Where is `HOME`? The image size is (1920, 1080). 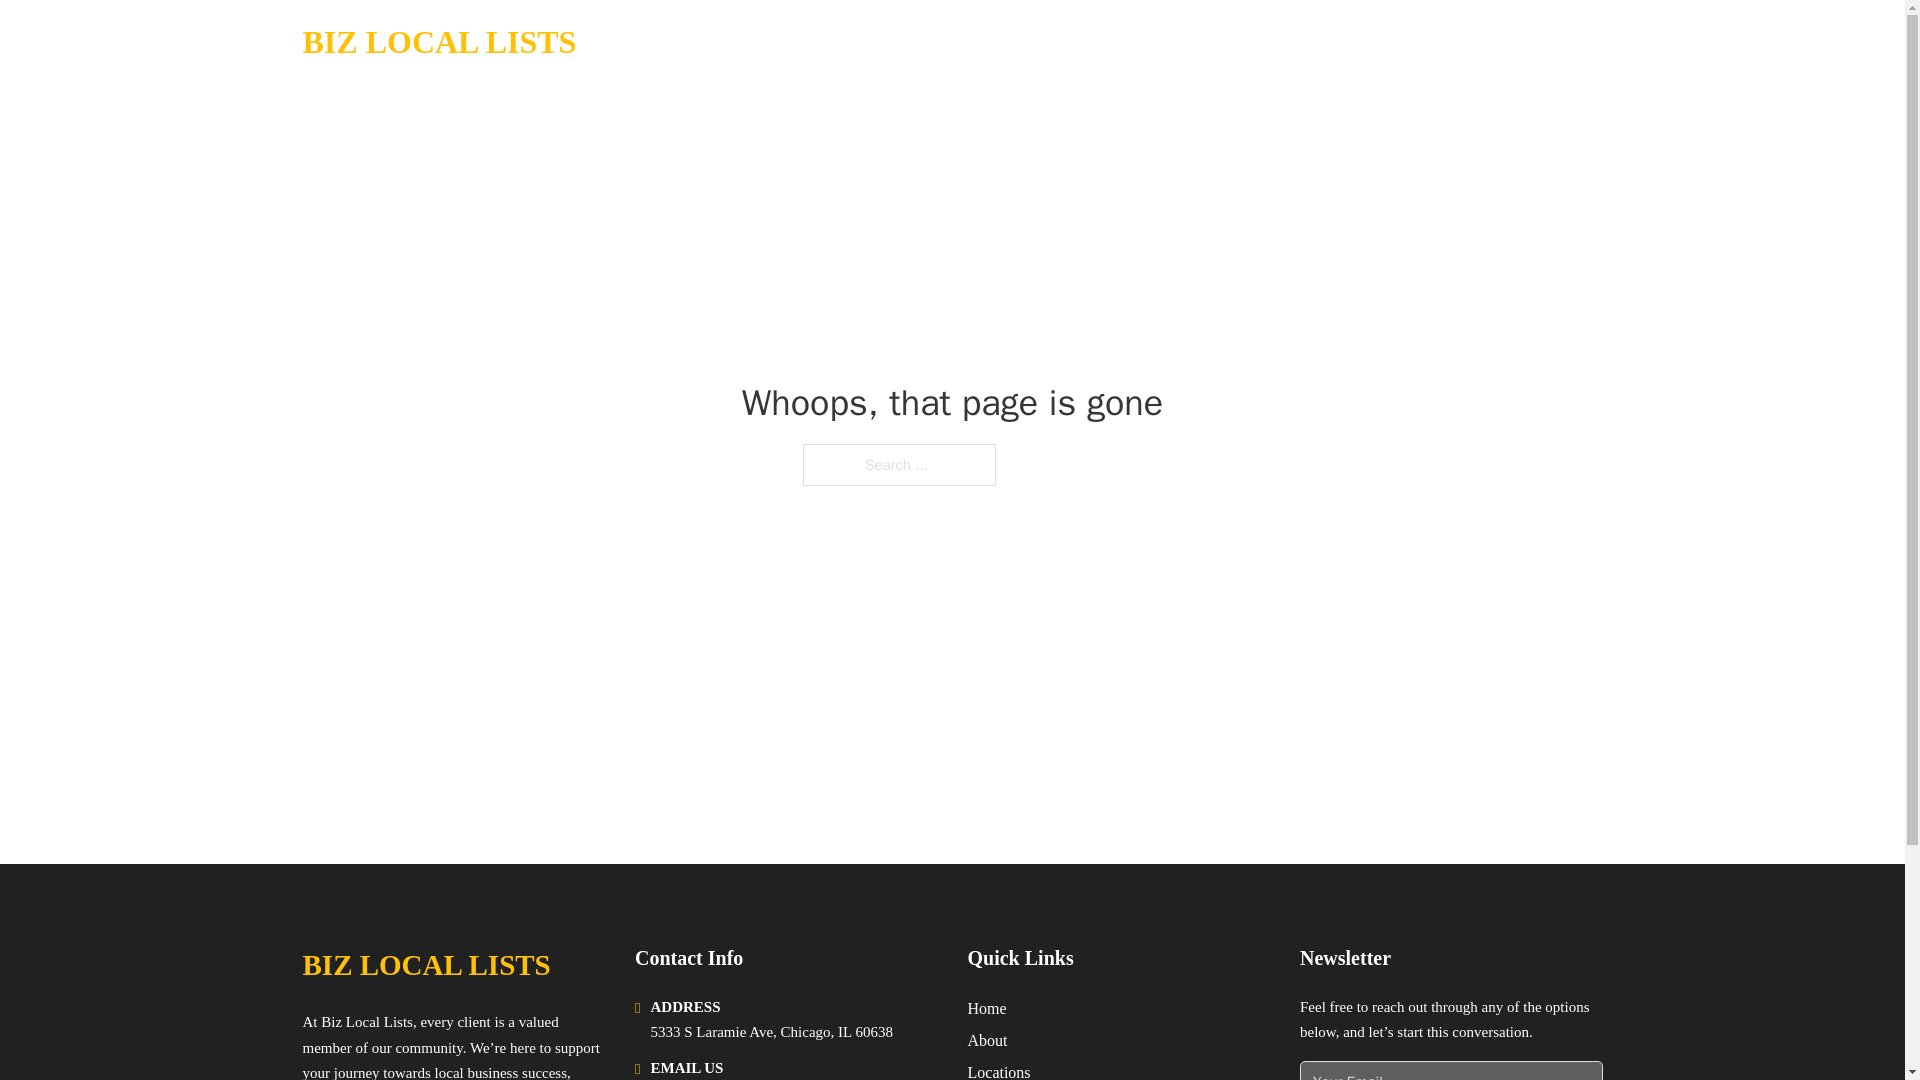 HOME is located at coordinates (1321, 42).